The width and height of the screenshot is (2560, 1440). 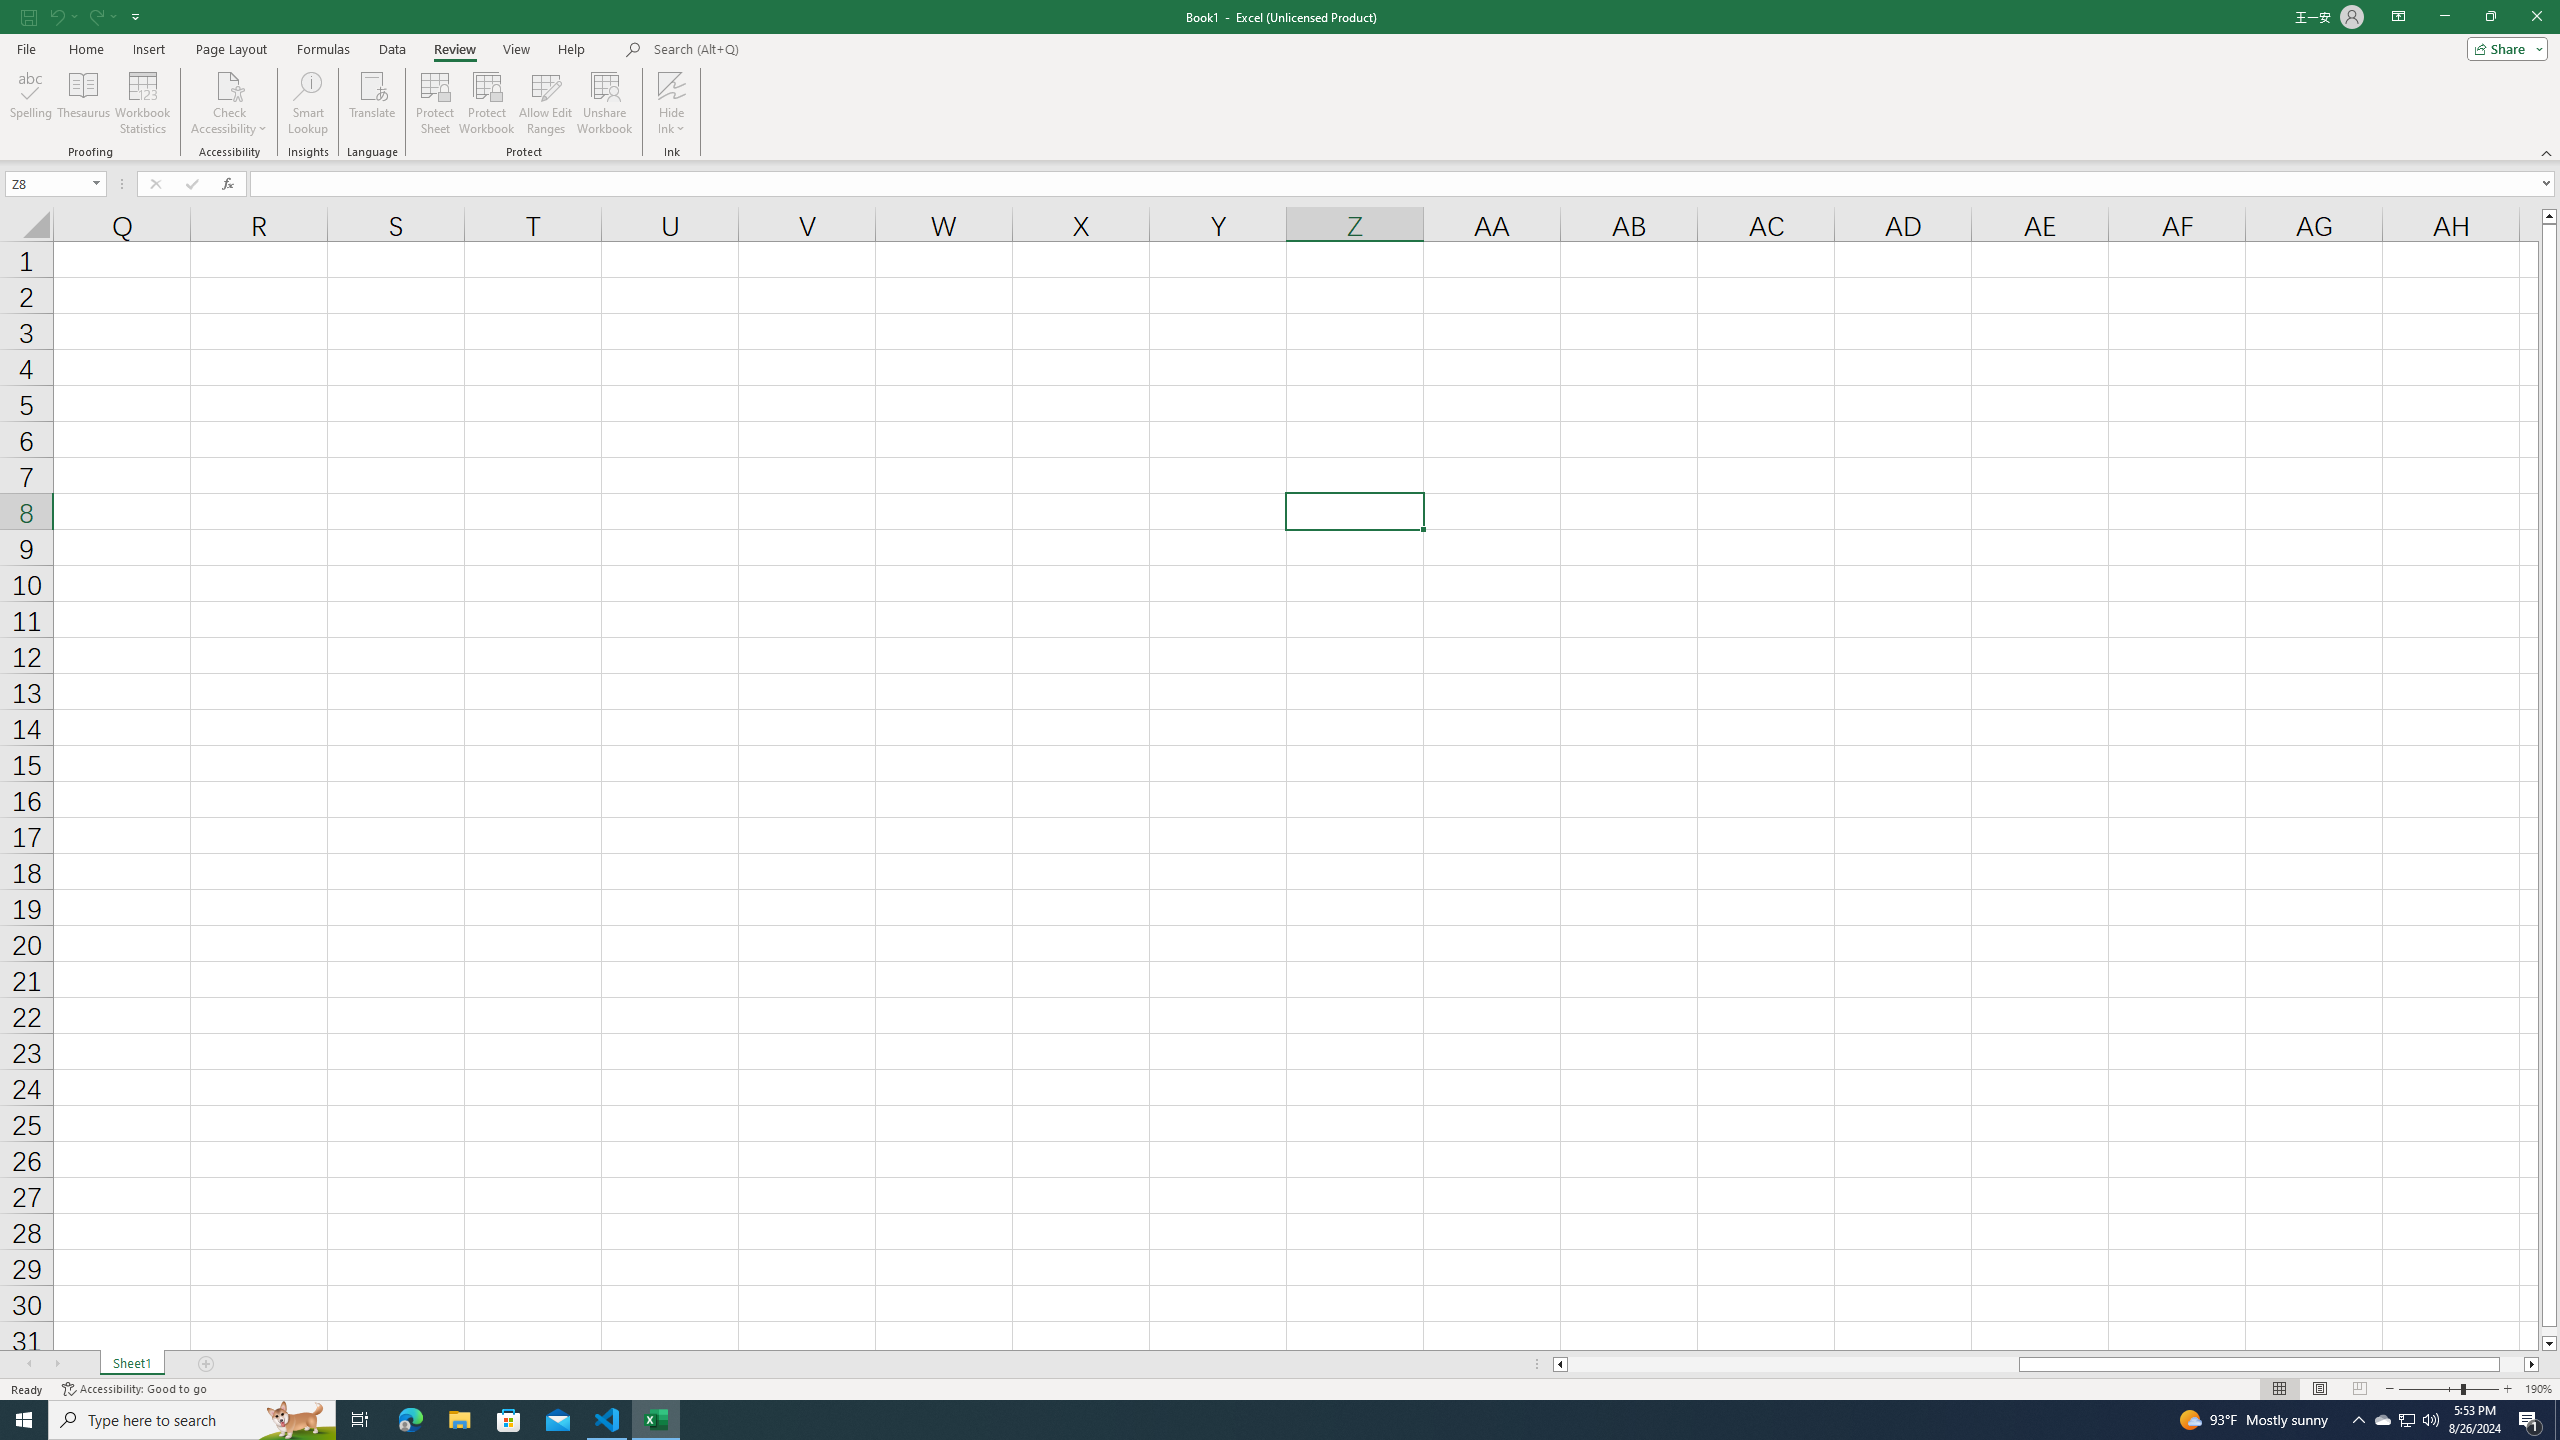 What do you see at coordinates (131, 1364) in the screenshot?
I see `Sheet1` at bounding box center [131, 1364].